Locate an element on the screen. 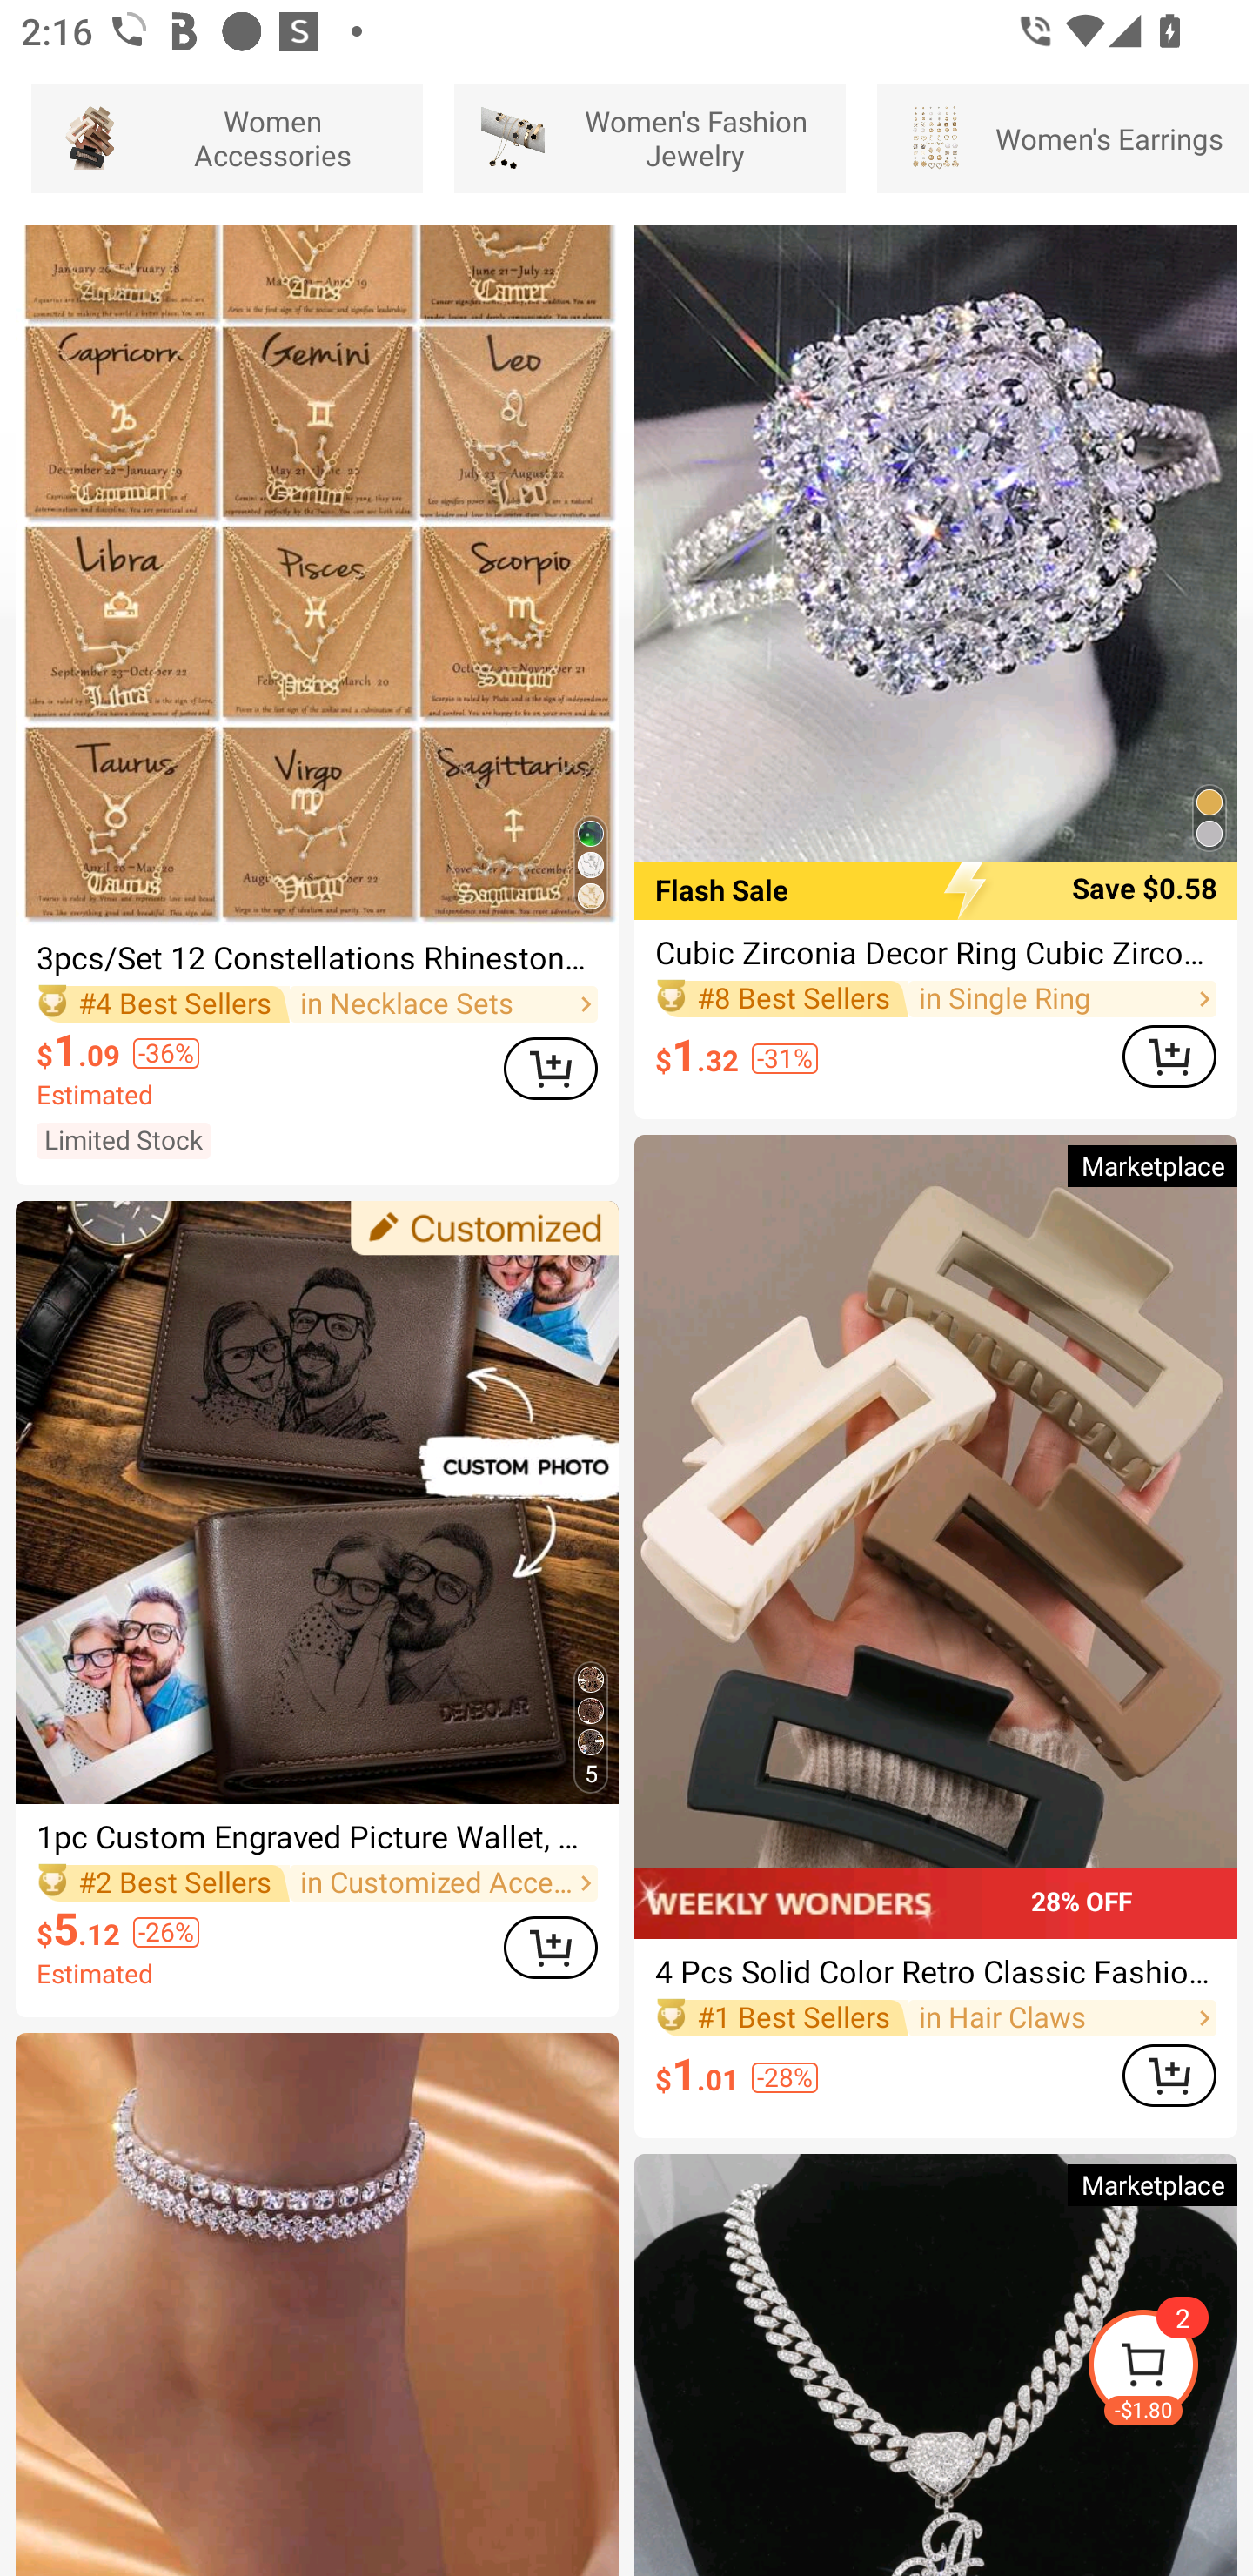 This screenshot has width=1253, height=2576. #4 Best Sellers in Necklace Sets is located at coordinates (317, 1004).